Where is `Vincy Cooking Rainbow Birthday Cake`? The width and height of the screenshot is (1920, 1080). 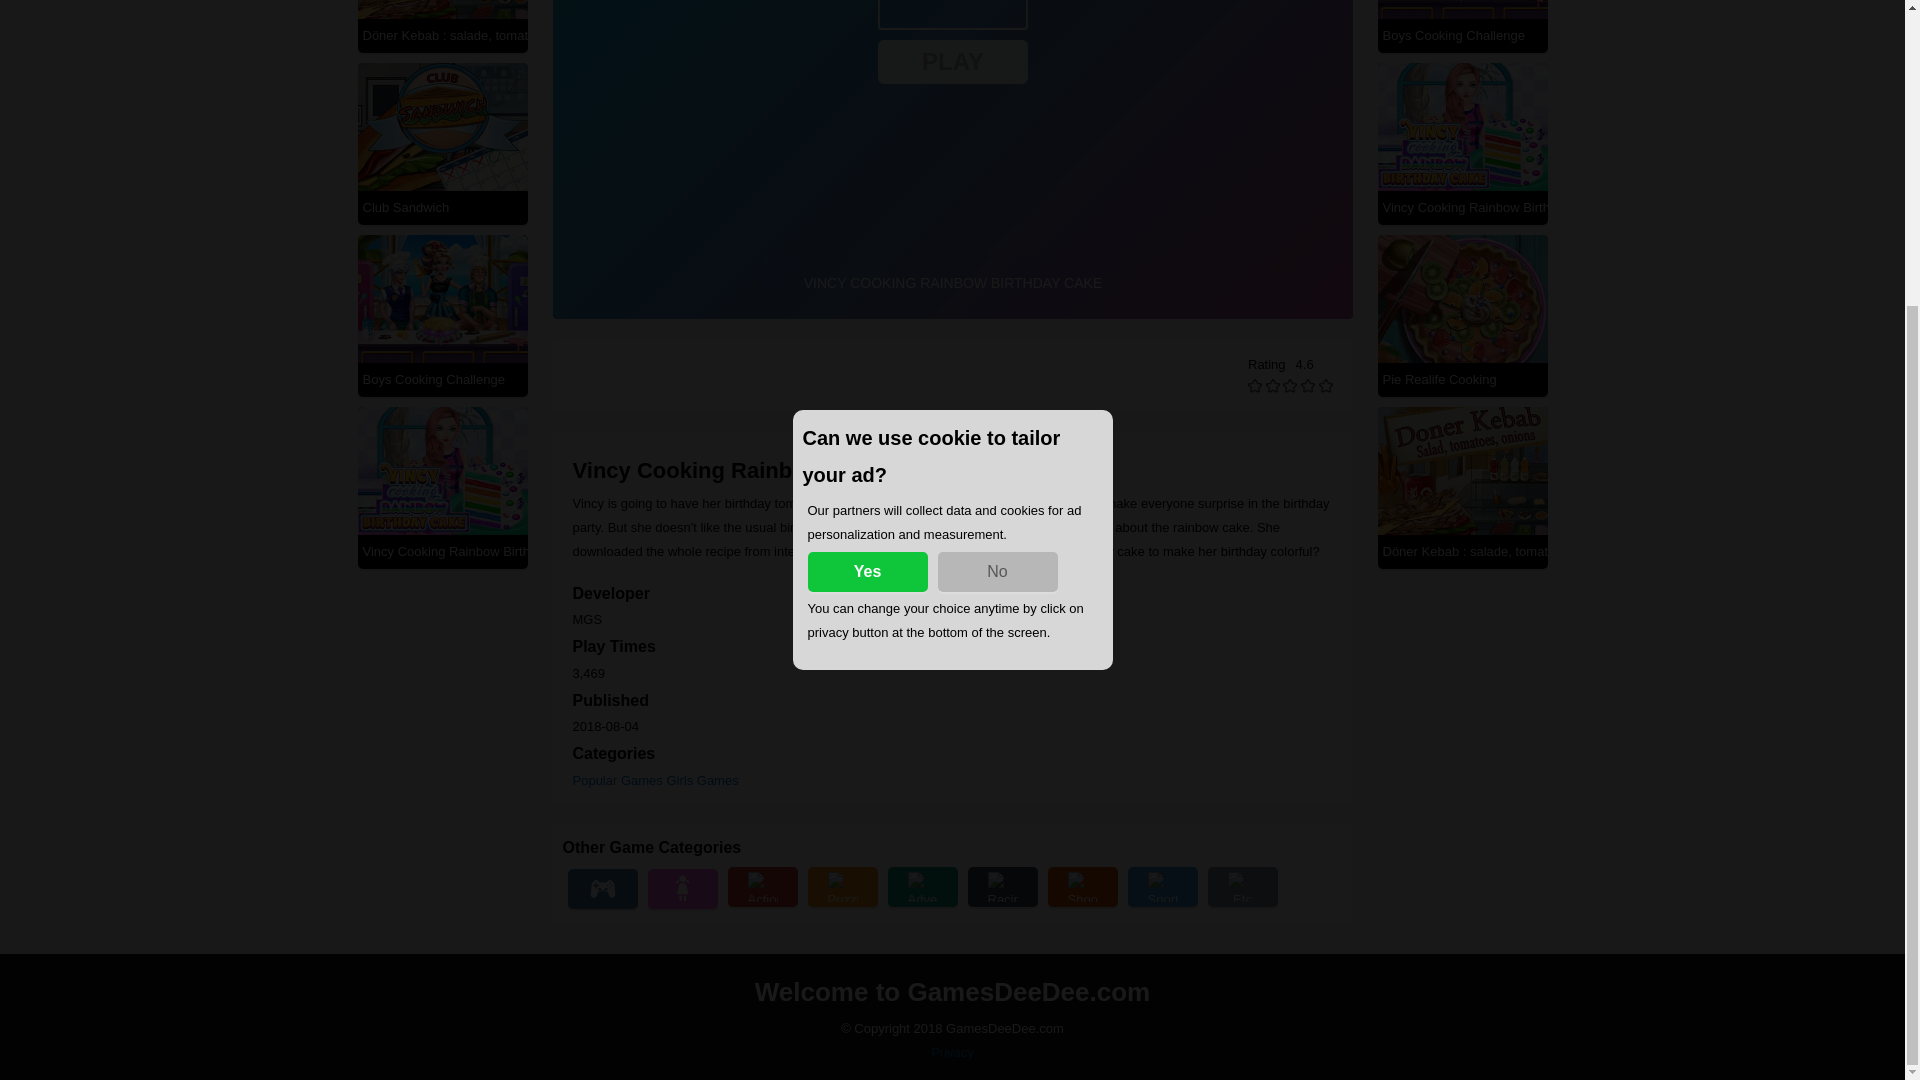 Vincy Cooking Rainbow Birthday Cake is located at coordinates (1462, 206).